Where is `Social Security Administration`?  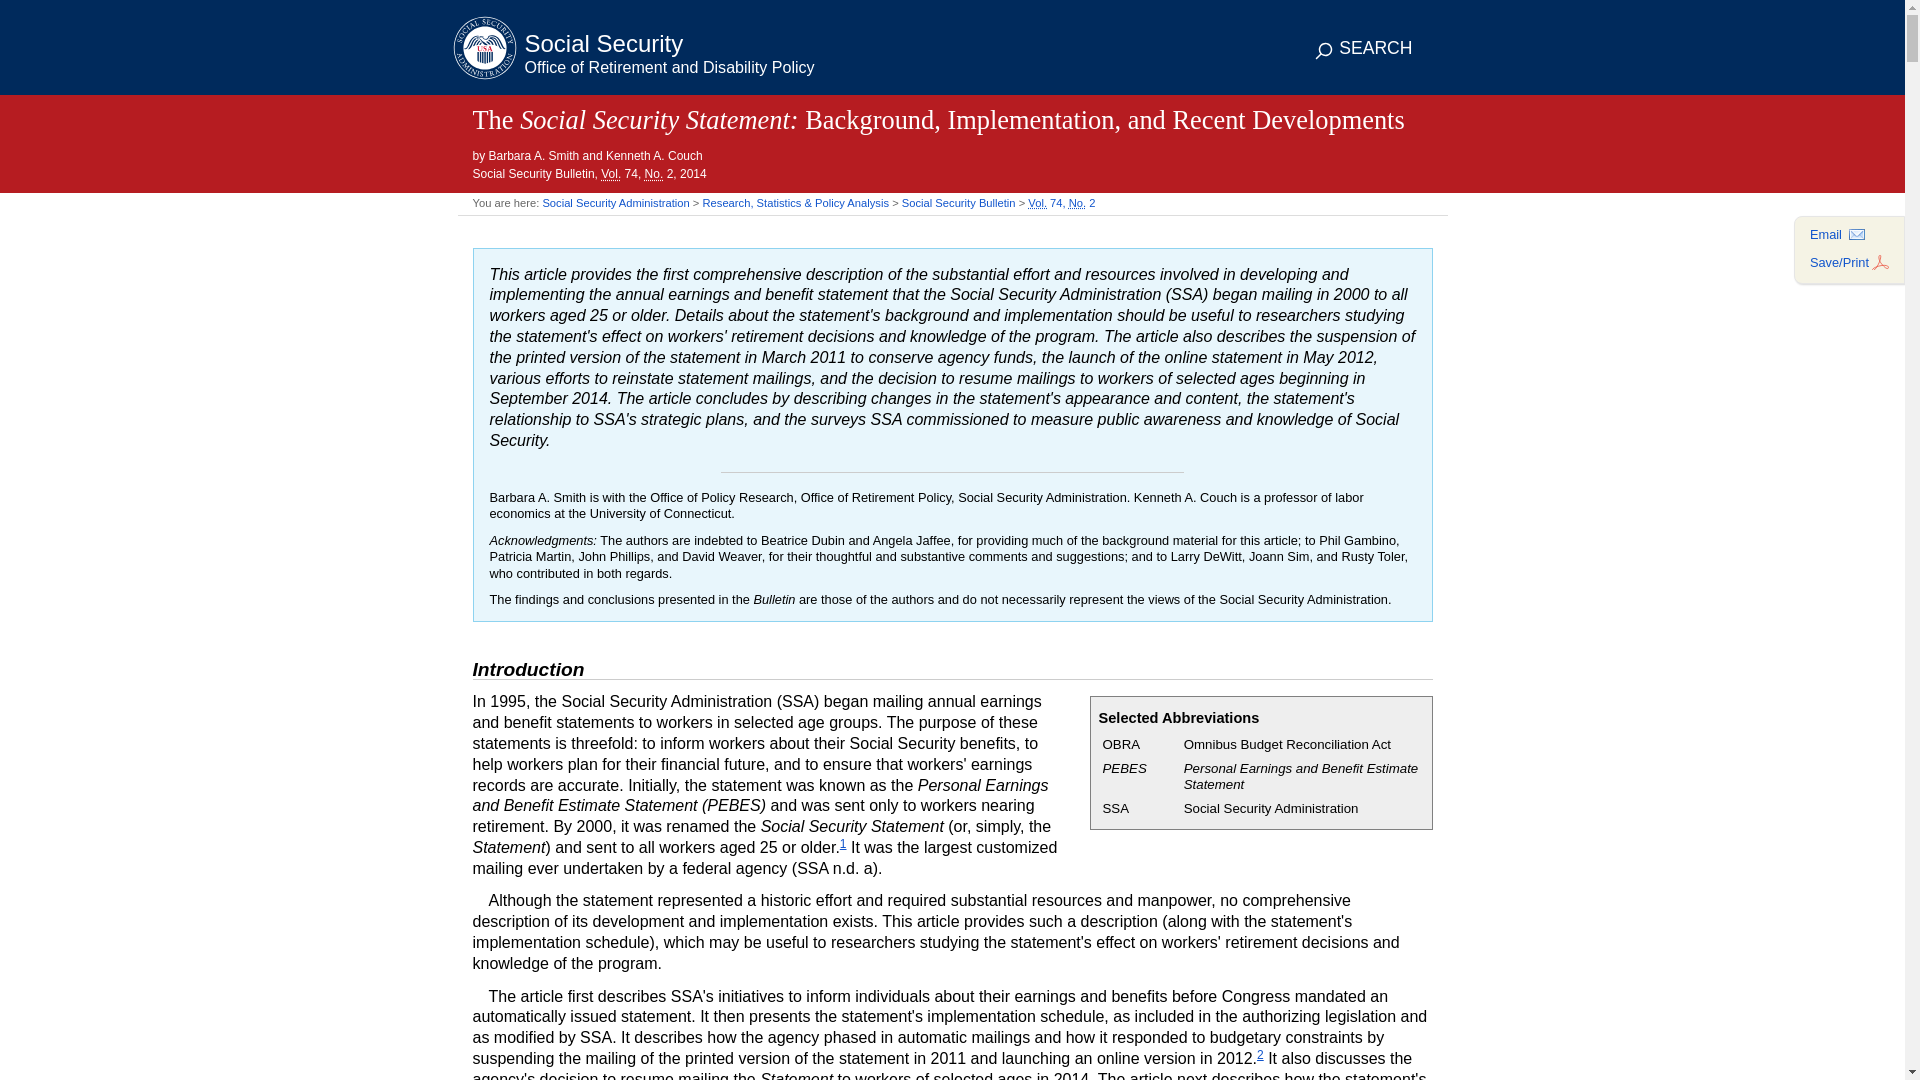 Social Security Administration is located at coordinates (615, 202).